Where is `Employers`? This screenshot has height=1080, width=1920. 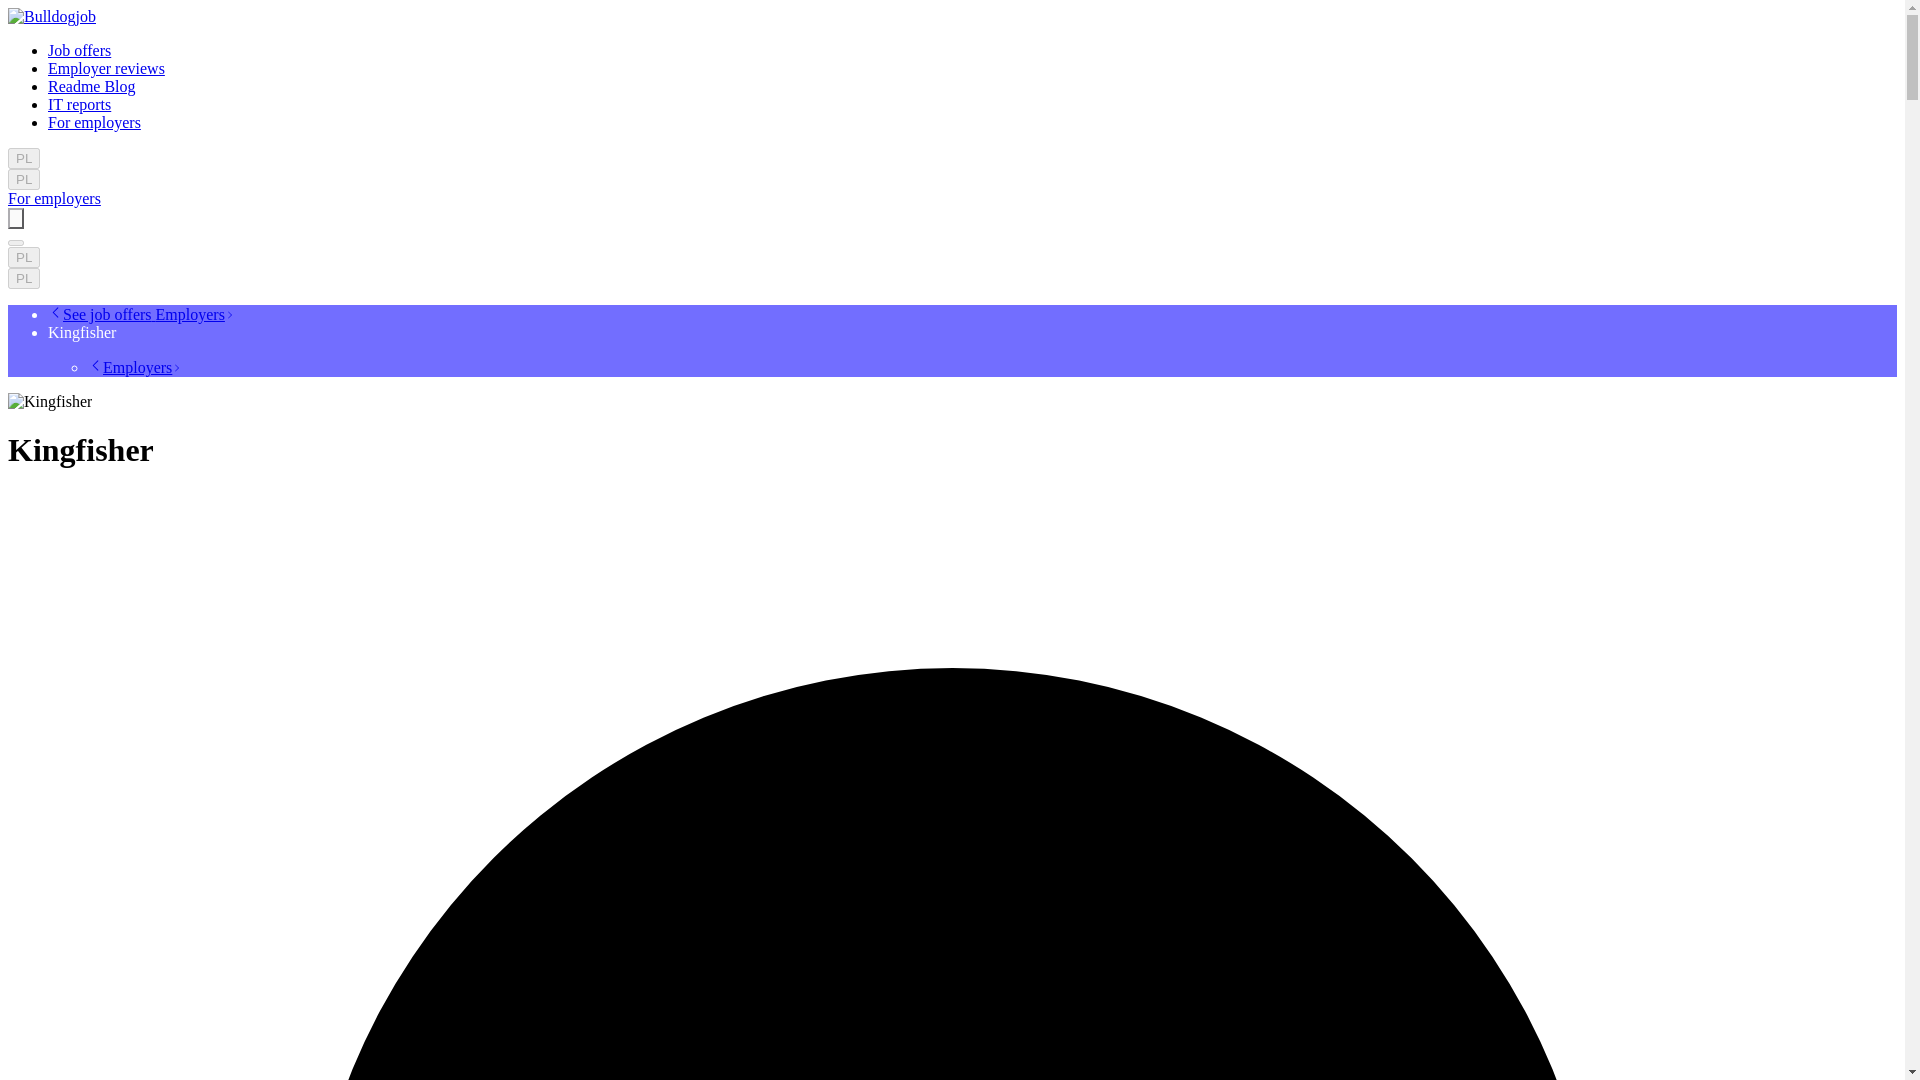 Employers is located at coordinates (135, 366).